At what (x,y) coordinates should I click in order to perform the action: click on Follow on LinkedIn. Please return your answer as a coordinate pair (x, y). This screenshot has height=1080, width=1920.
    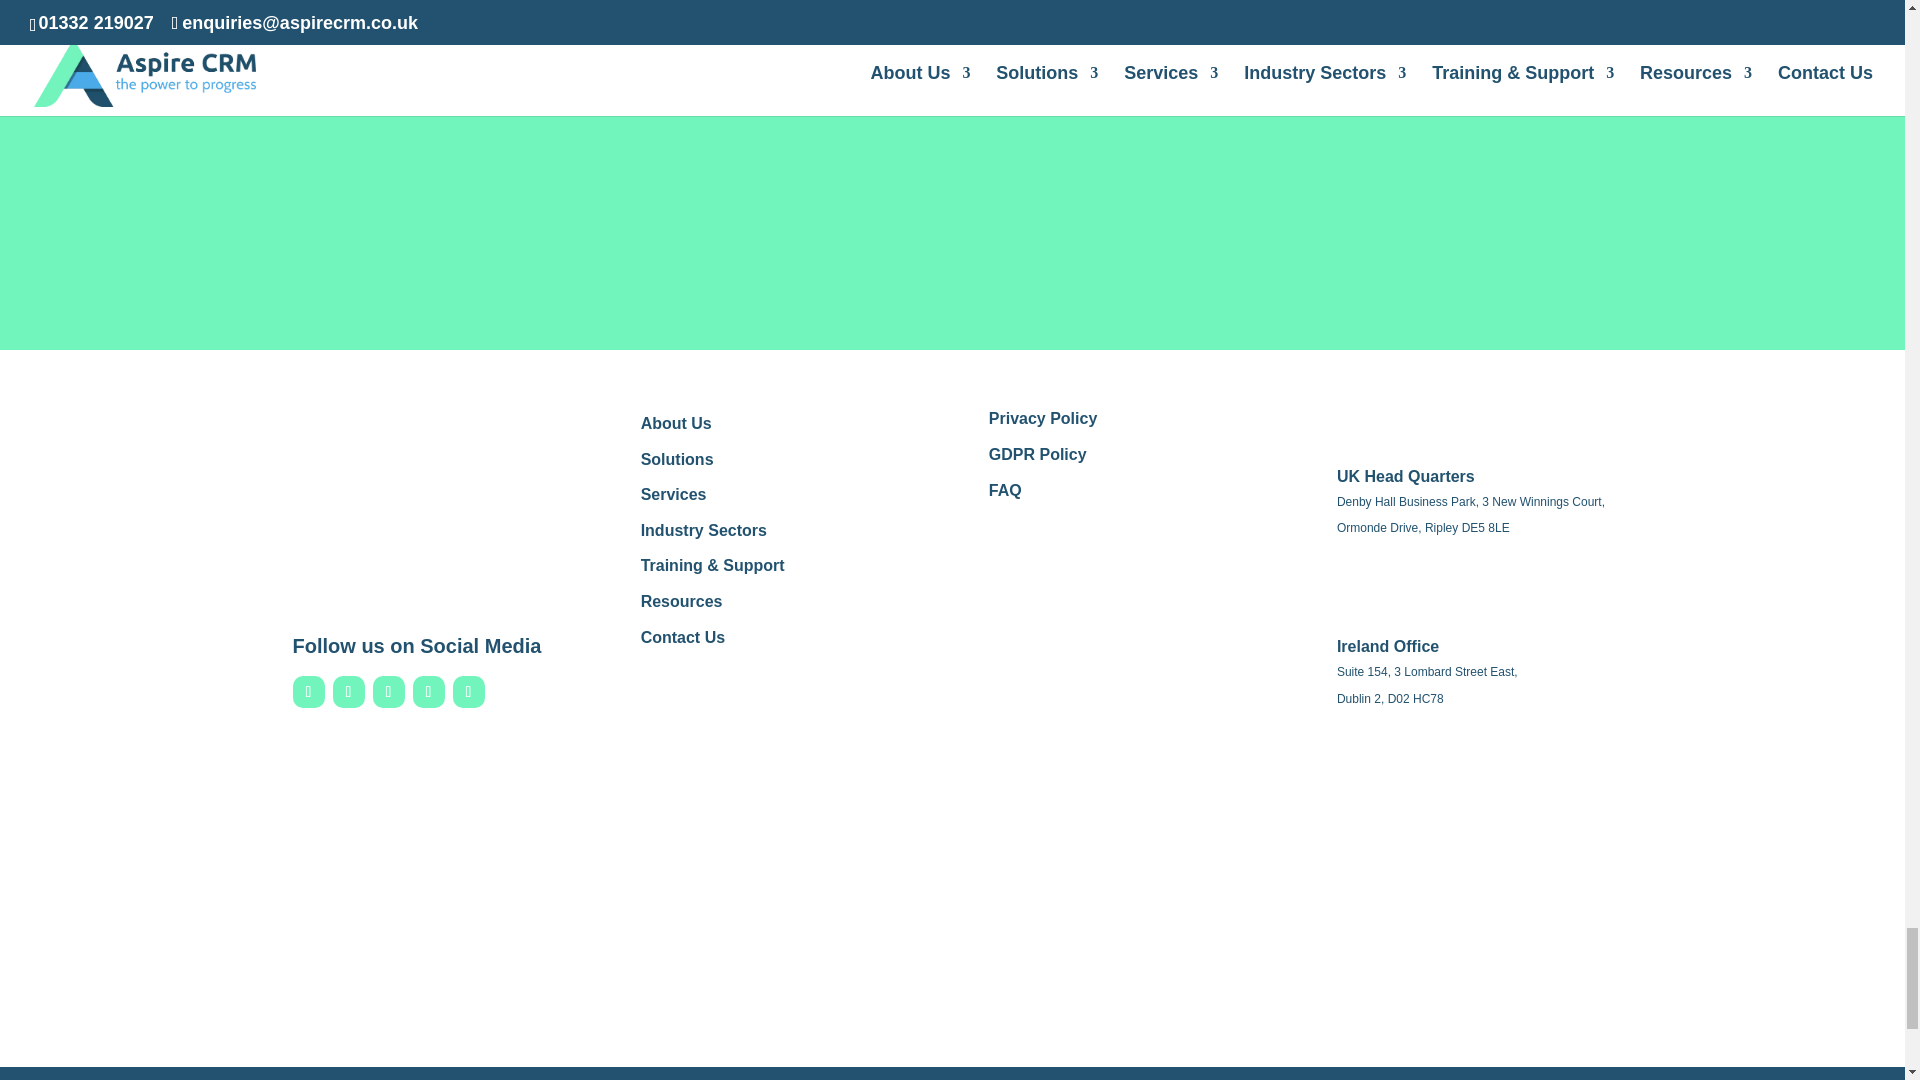
    Looking at the image, I should click on (348, 692).